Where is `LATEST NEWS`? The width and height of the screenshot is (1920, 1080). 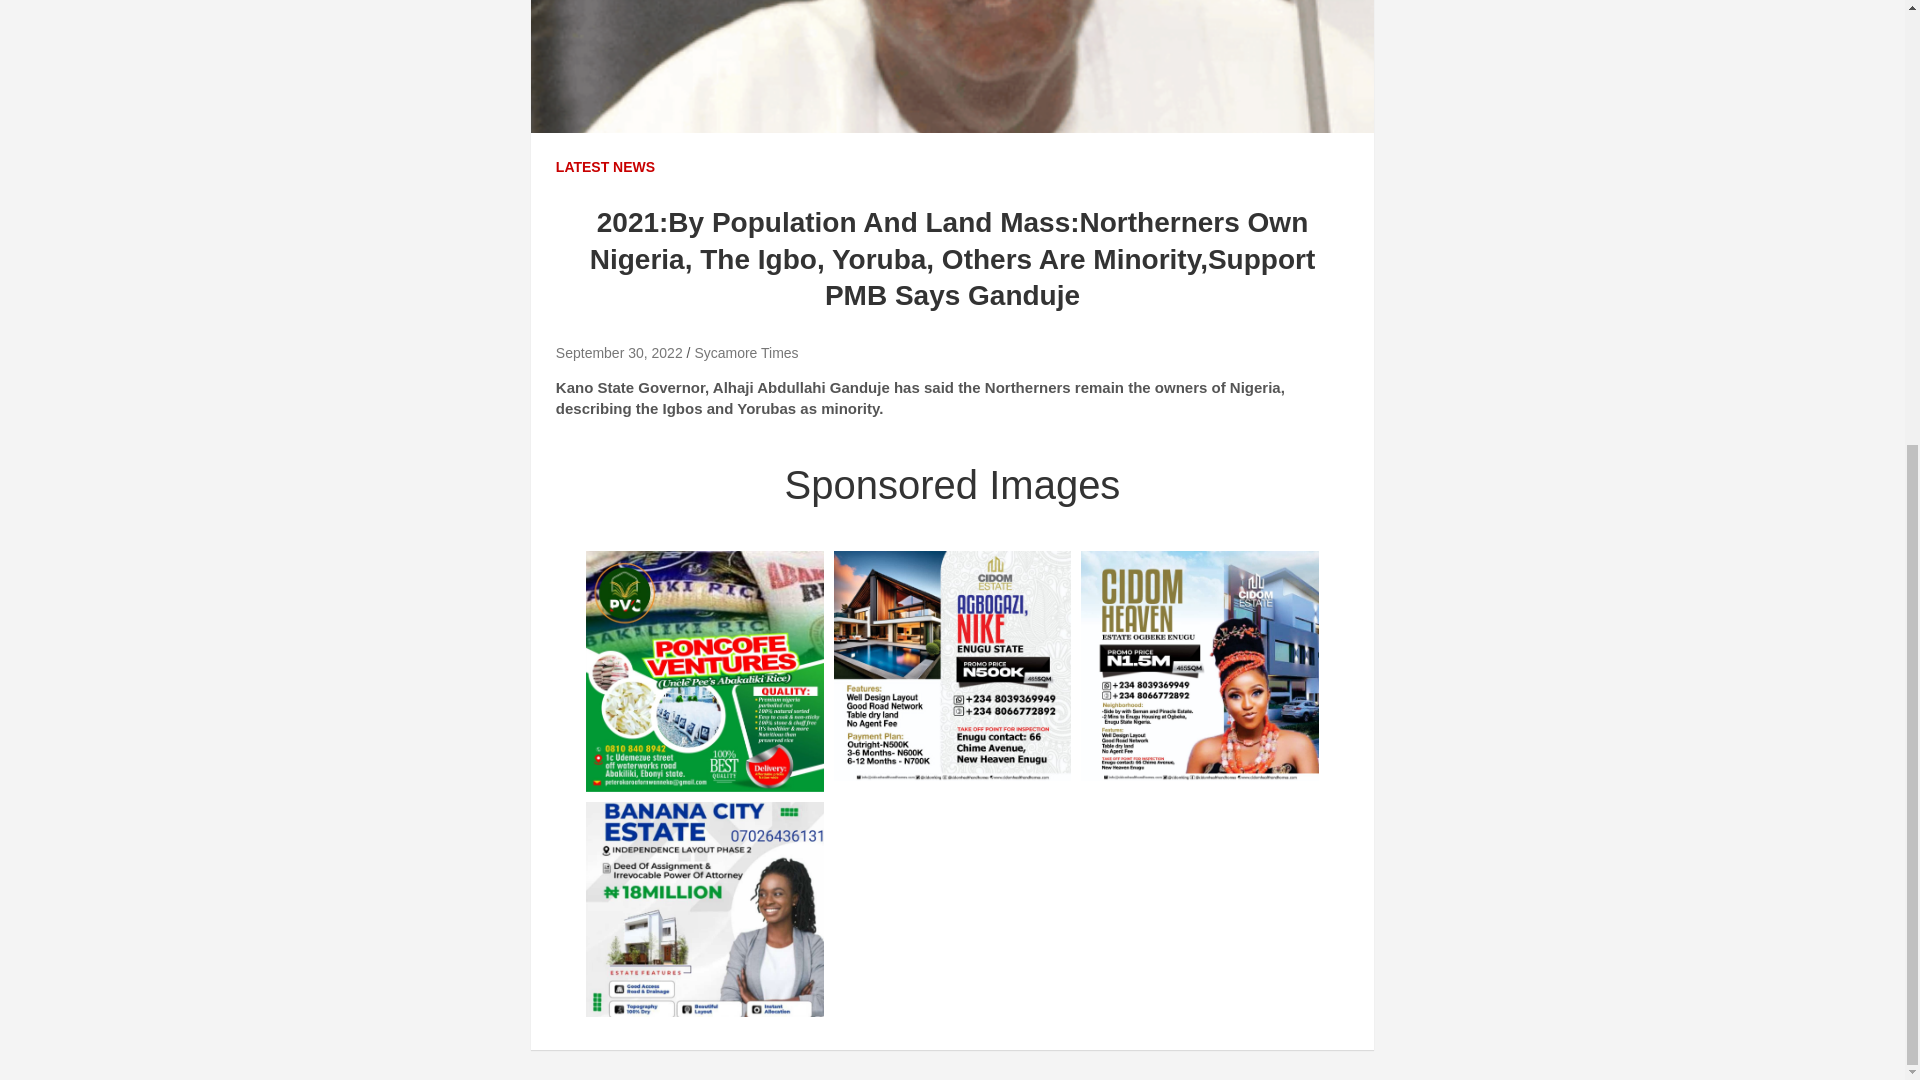
LATEST NEWS is located at coordinates (605, 168).